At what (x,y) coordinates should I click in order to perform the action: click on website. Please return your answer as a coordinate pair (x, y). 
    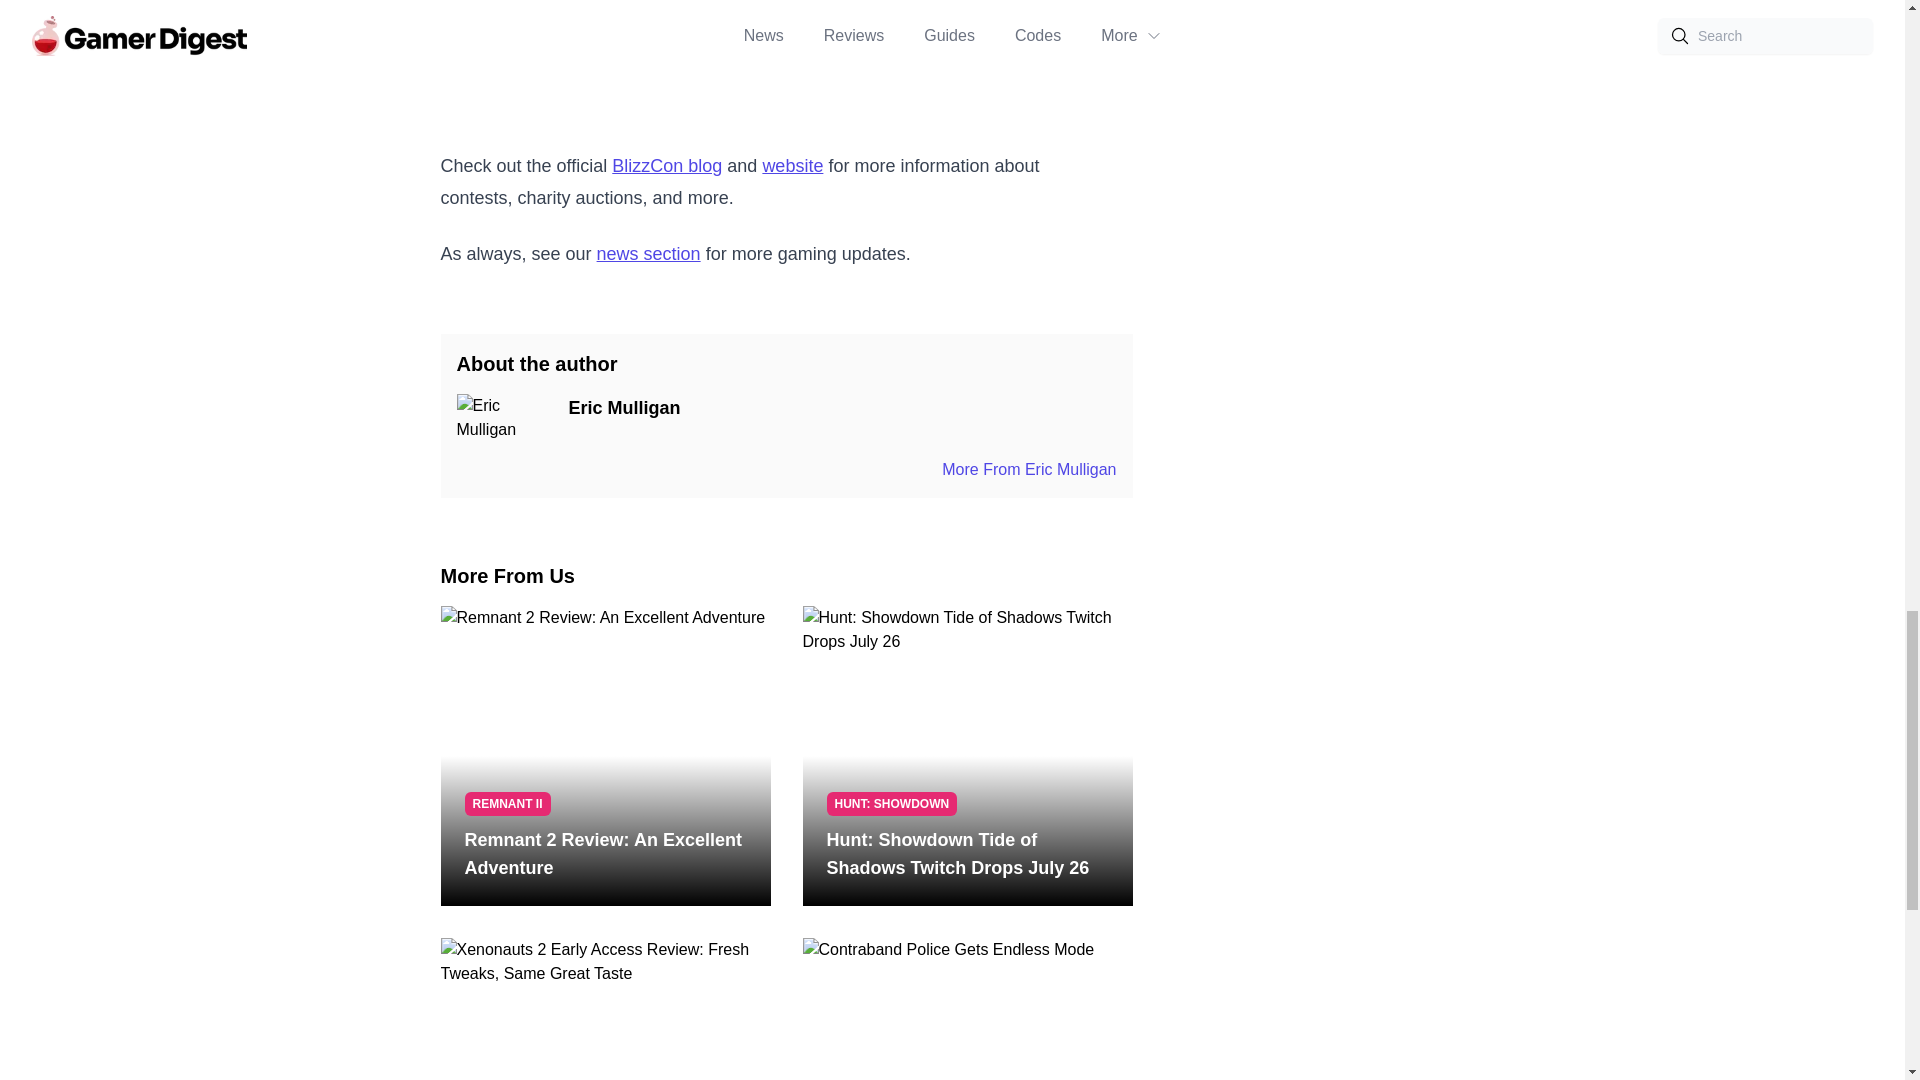
    Looking at the image, I should click on (792, 166).